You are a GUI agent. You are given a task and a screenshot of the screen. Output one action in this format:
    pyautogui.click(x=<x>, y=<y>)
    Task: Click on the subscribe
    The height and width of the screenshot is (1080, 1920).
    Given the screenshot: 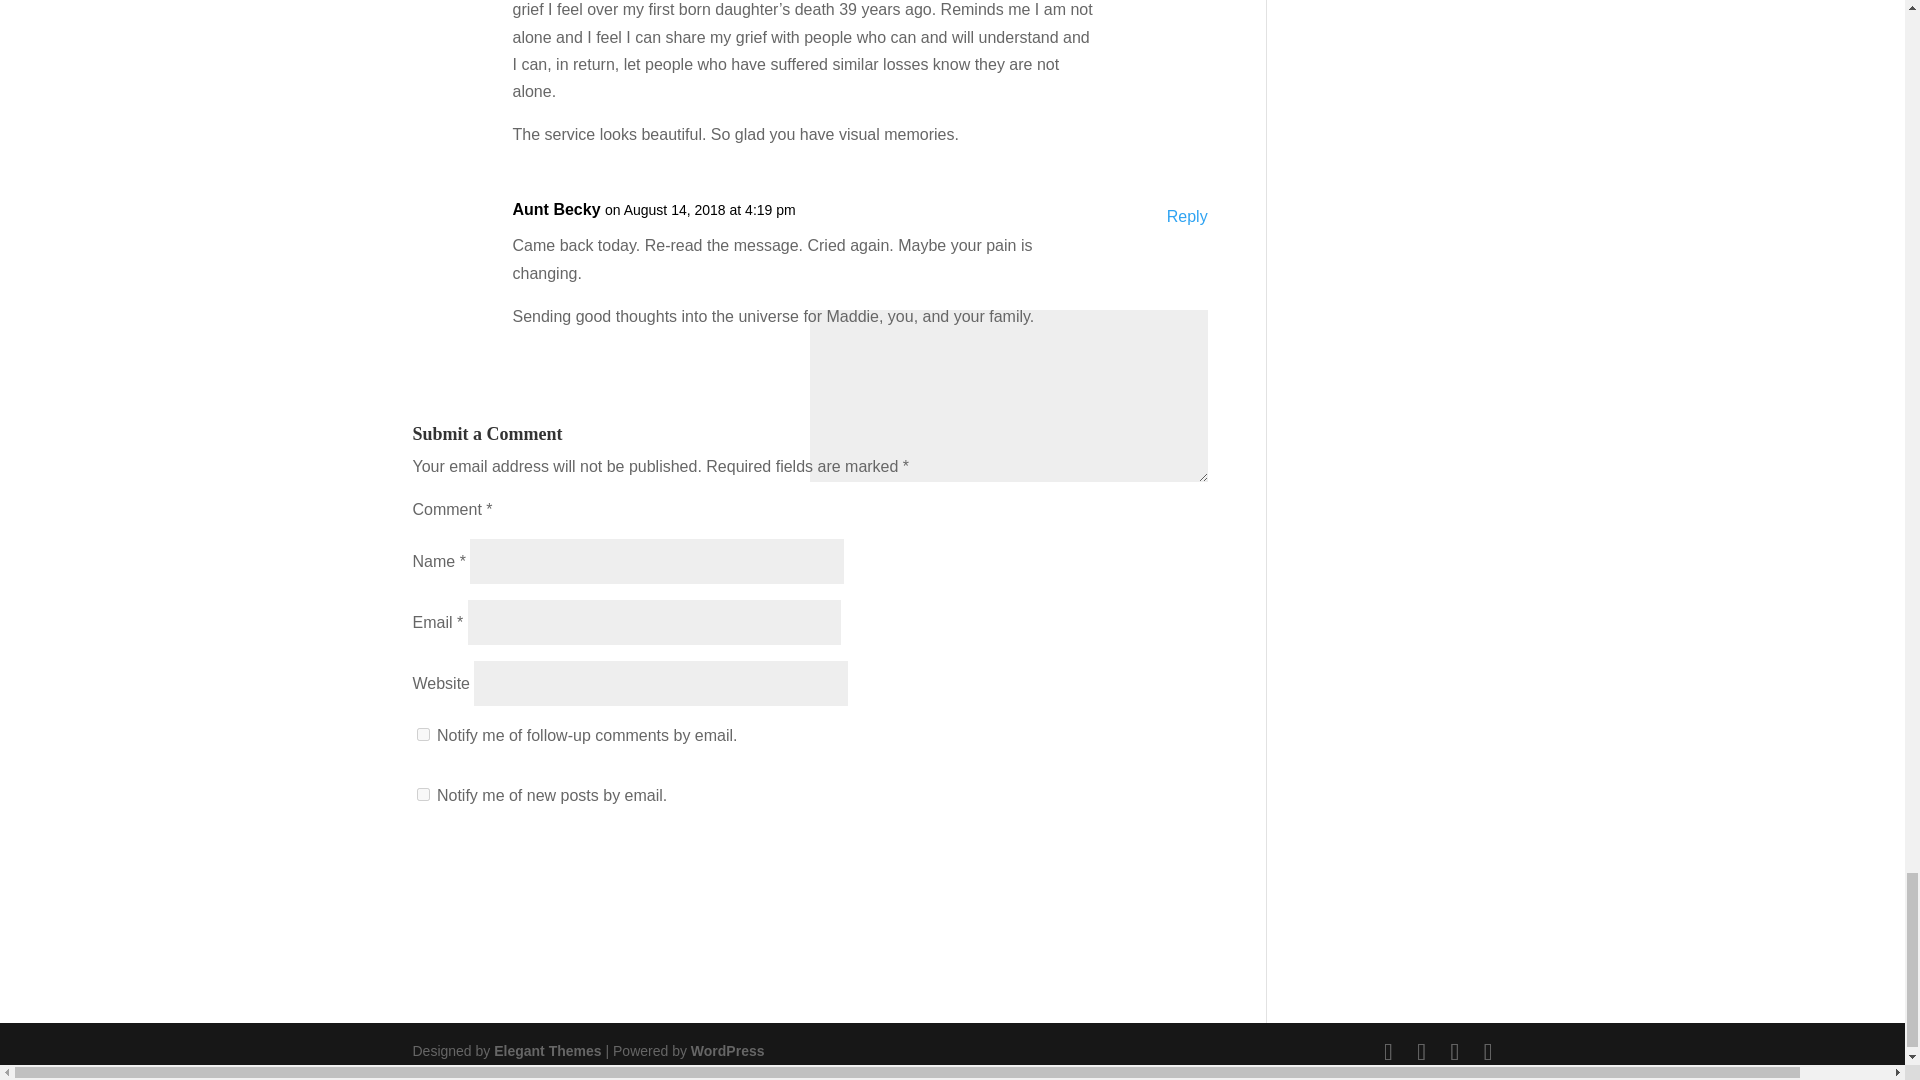 What is the action you would take?
    pyautogui.click(x=422, y=794)
    